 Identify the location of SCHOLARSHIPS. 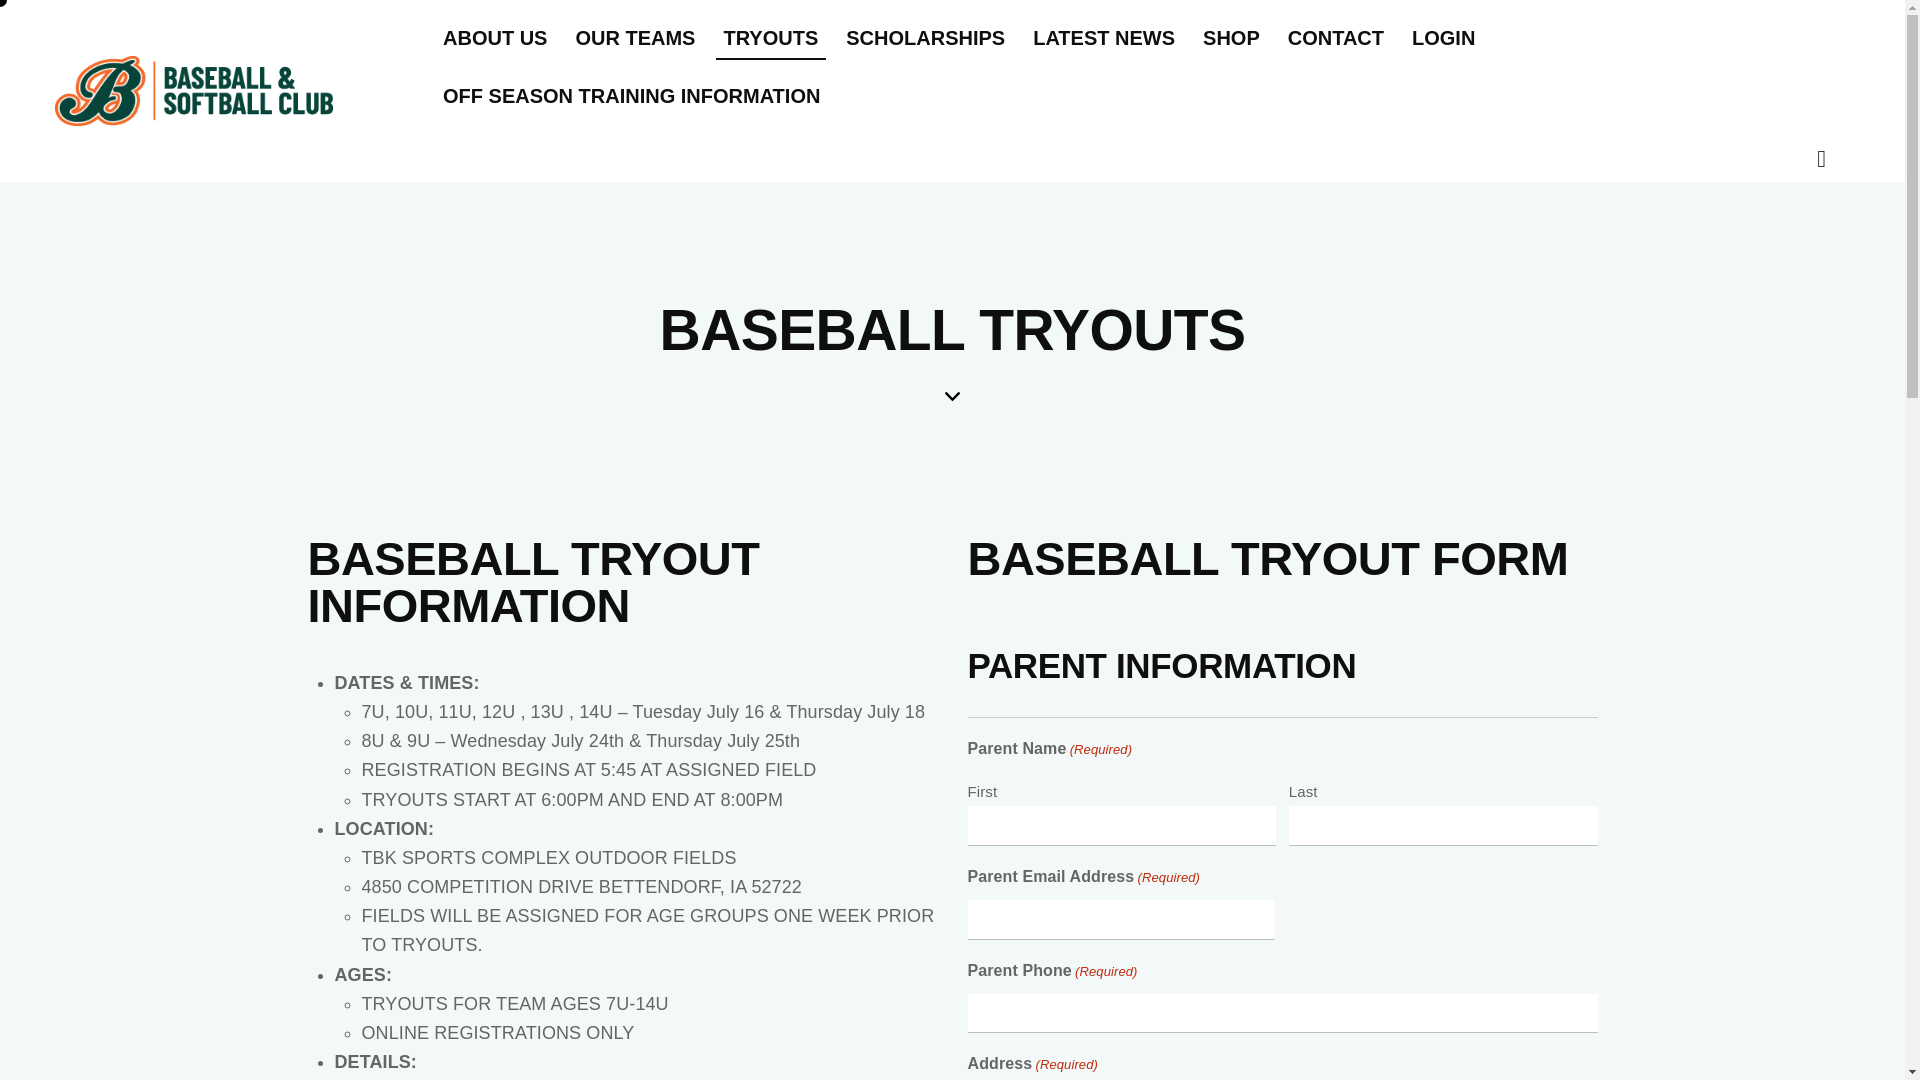
(925, 37).